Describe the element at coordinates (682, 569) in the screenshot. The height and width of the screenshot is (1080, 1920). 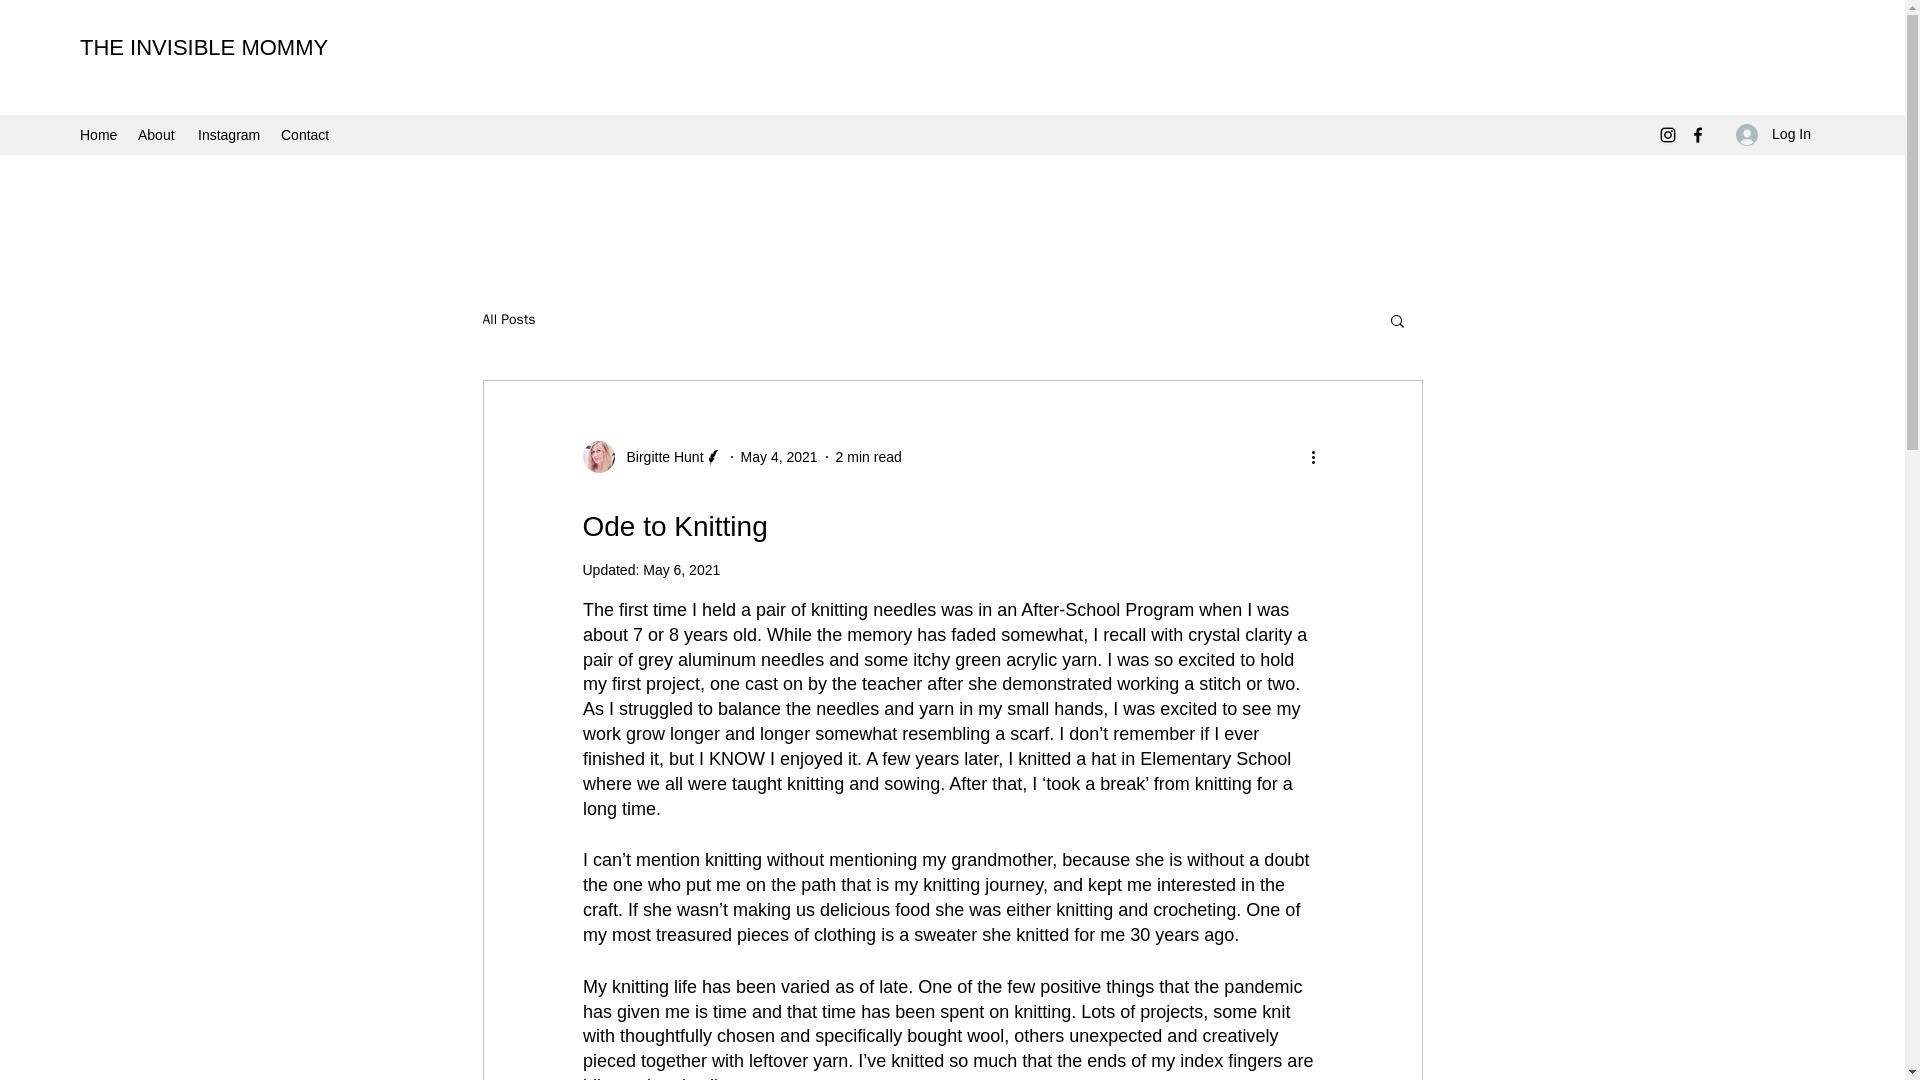
I see `May 6, 2021` at that location.